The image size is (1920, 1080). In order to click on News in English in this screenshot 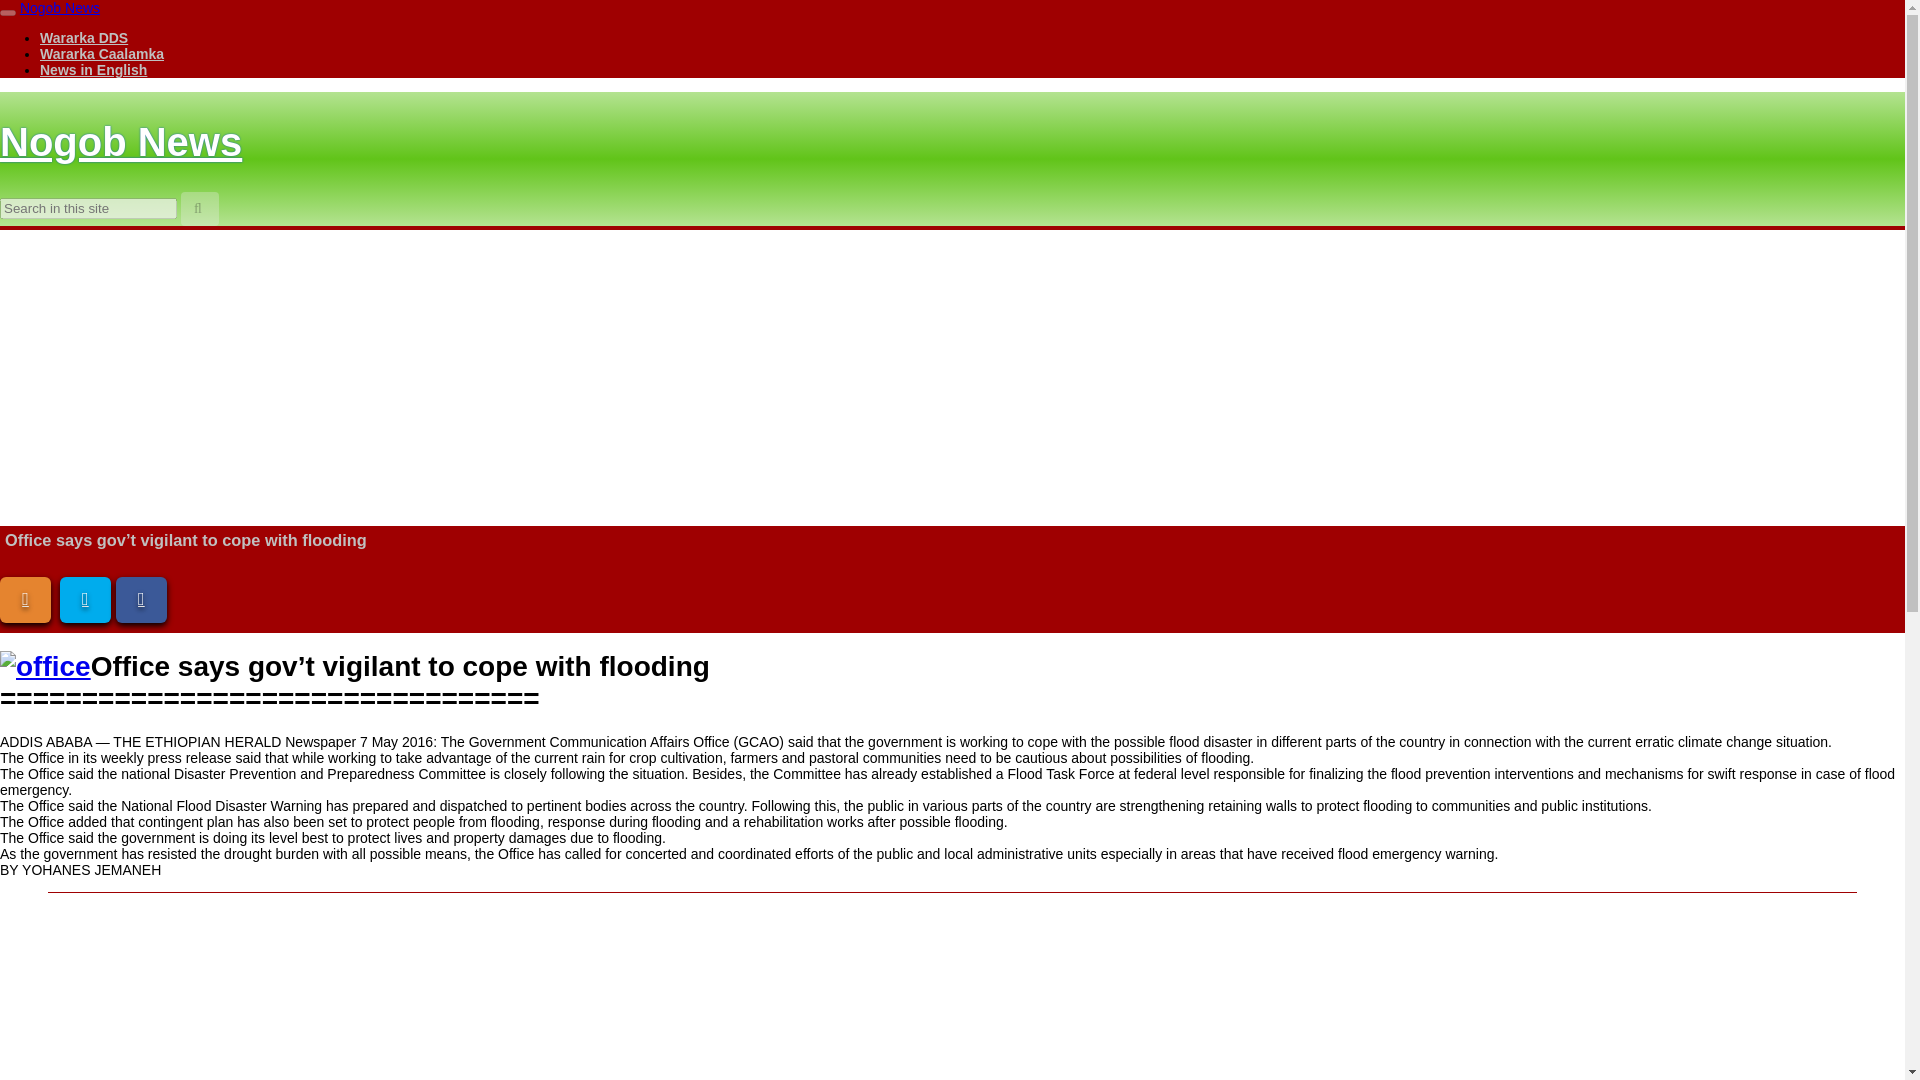, I will do `click(94, 69)`.